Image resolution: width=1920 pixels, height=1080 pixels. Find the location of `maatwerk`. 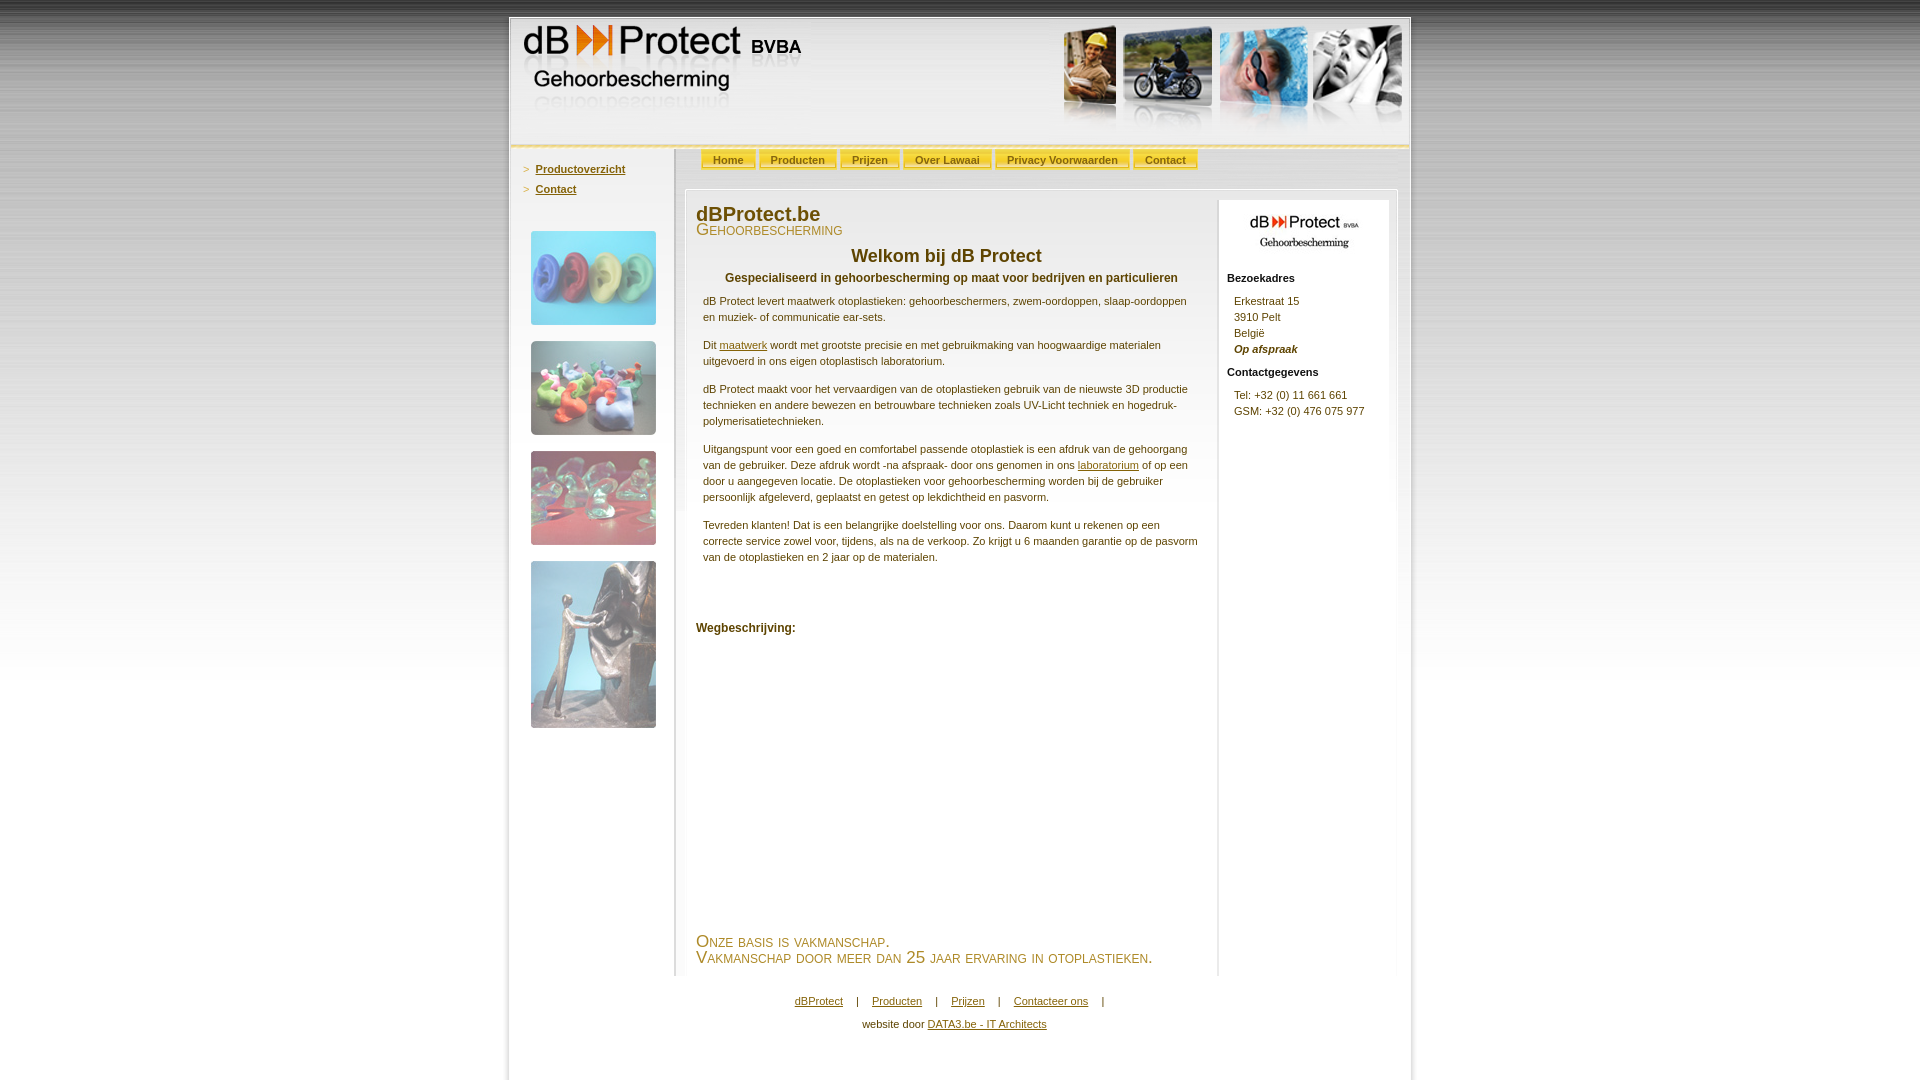

maatwerk is located at coordinates (744, 345).